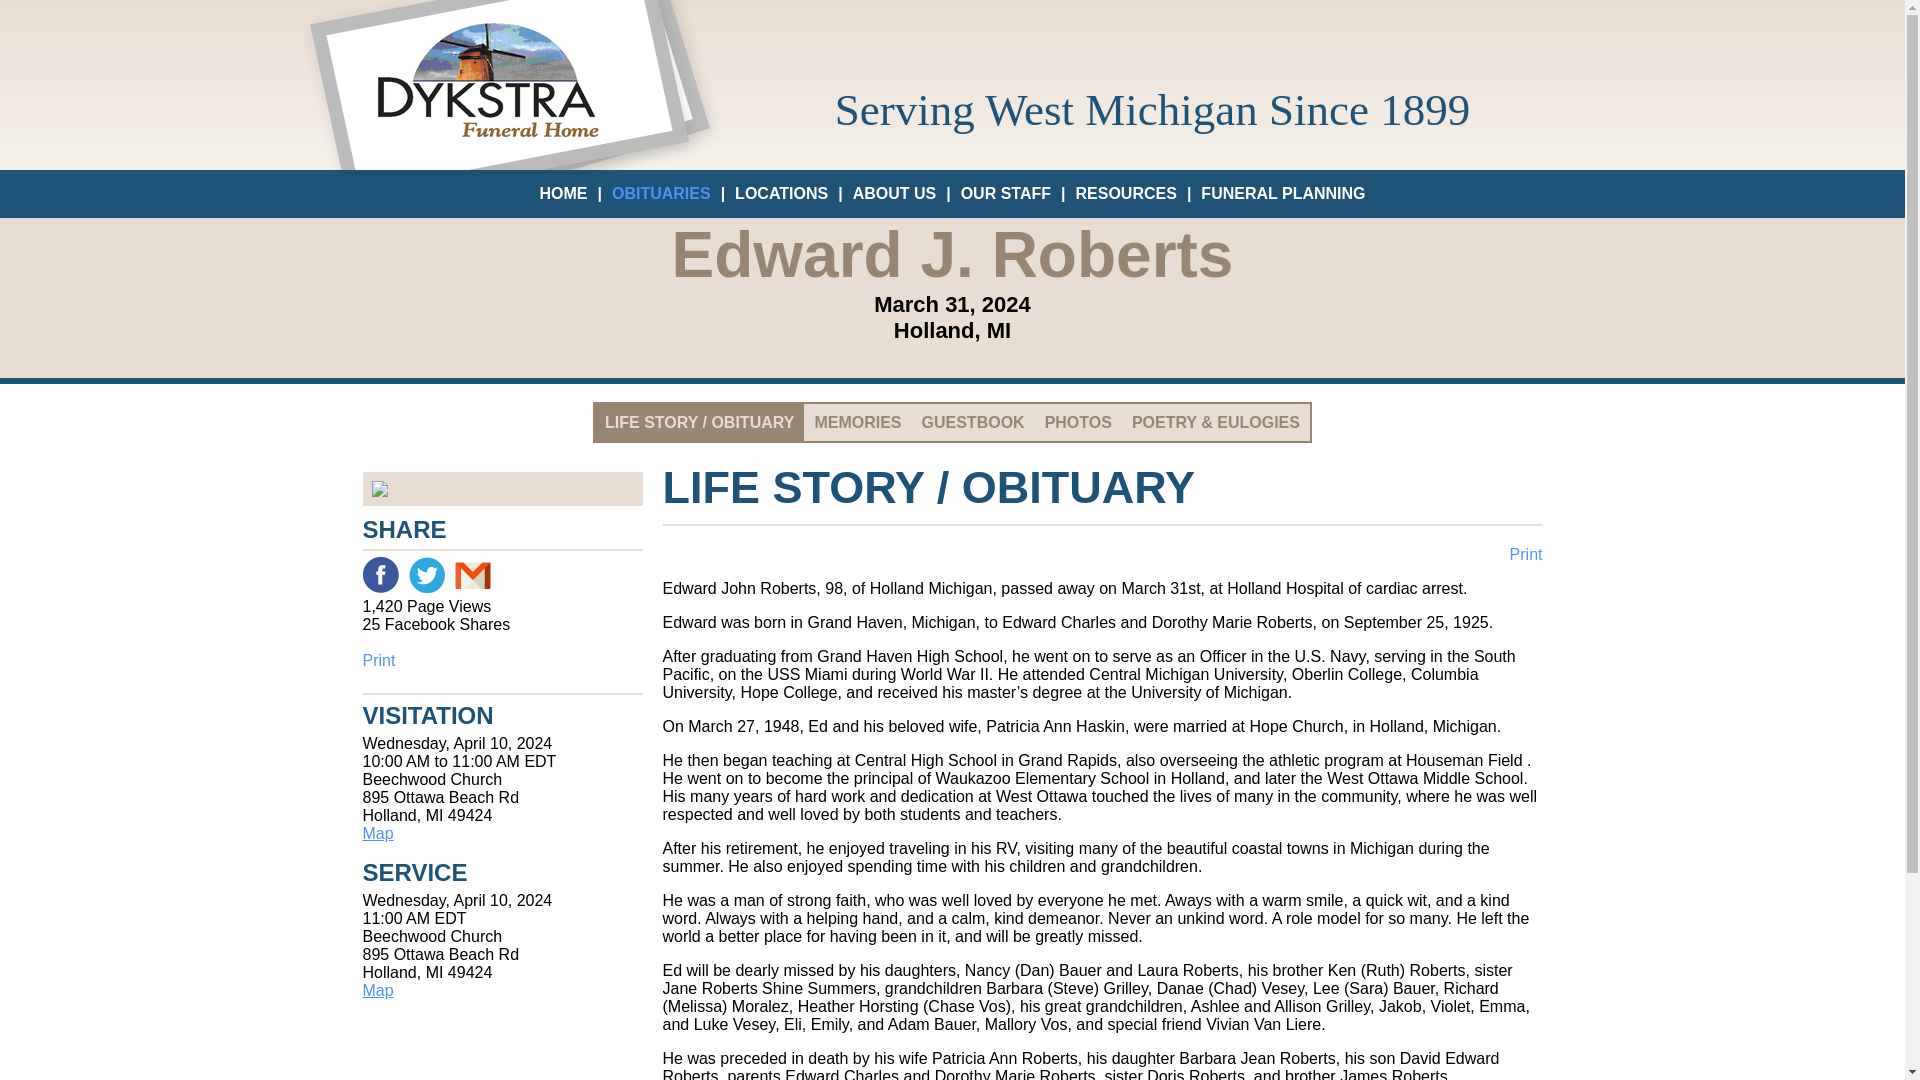  Describe the element at coordinates (502, 488) in the screenshot. I see `Edward J. Roberts` at that location.